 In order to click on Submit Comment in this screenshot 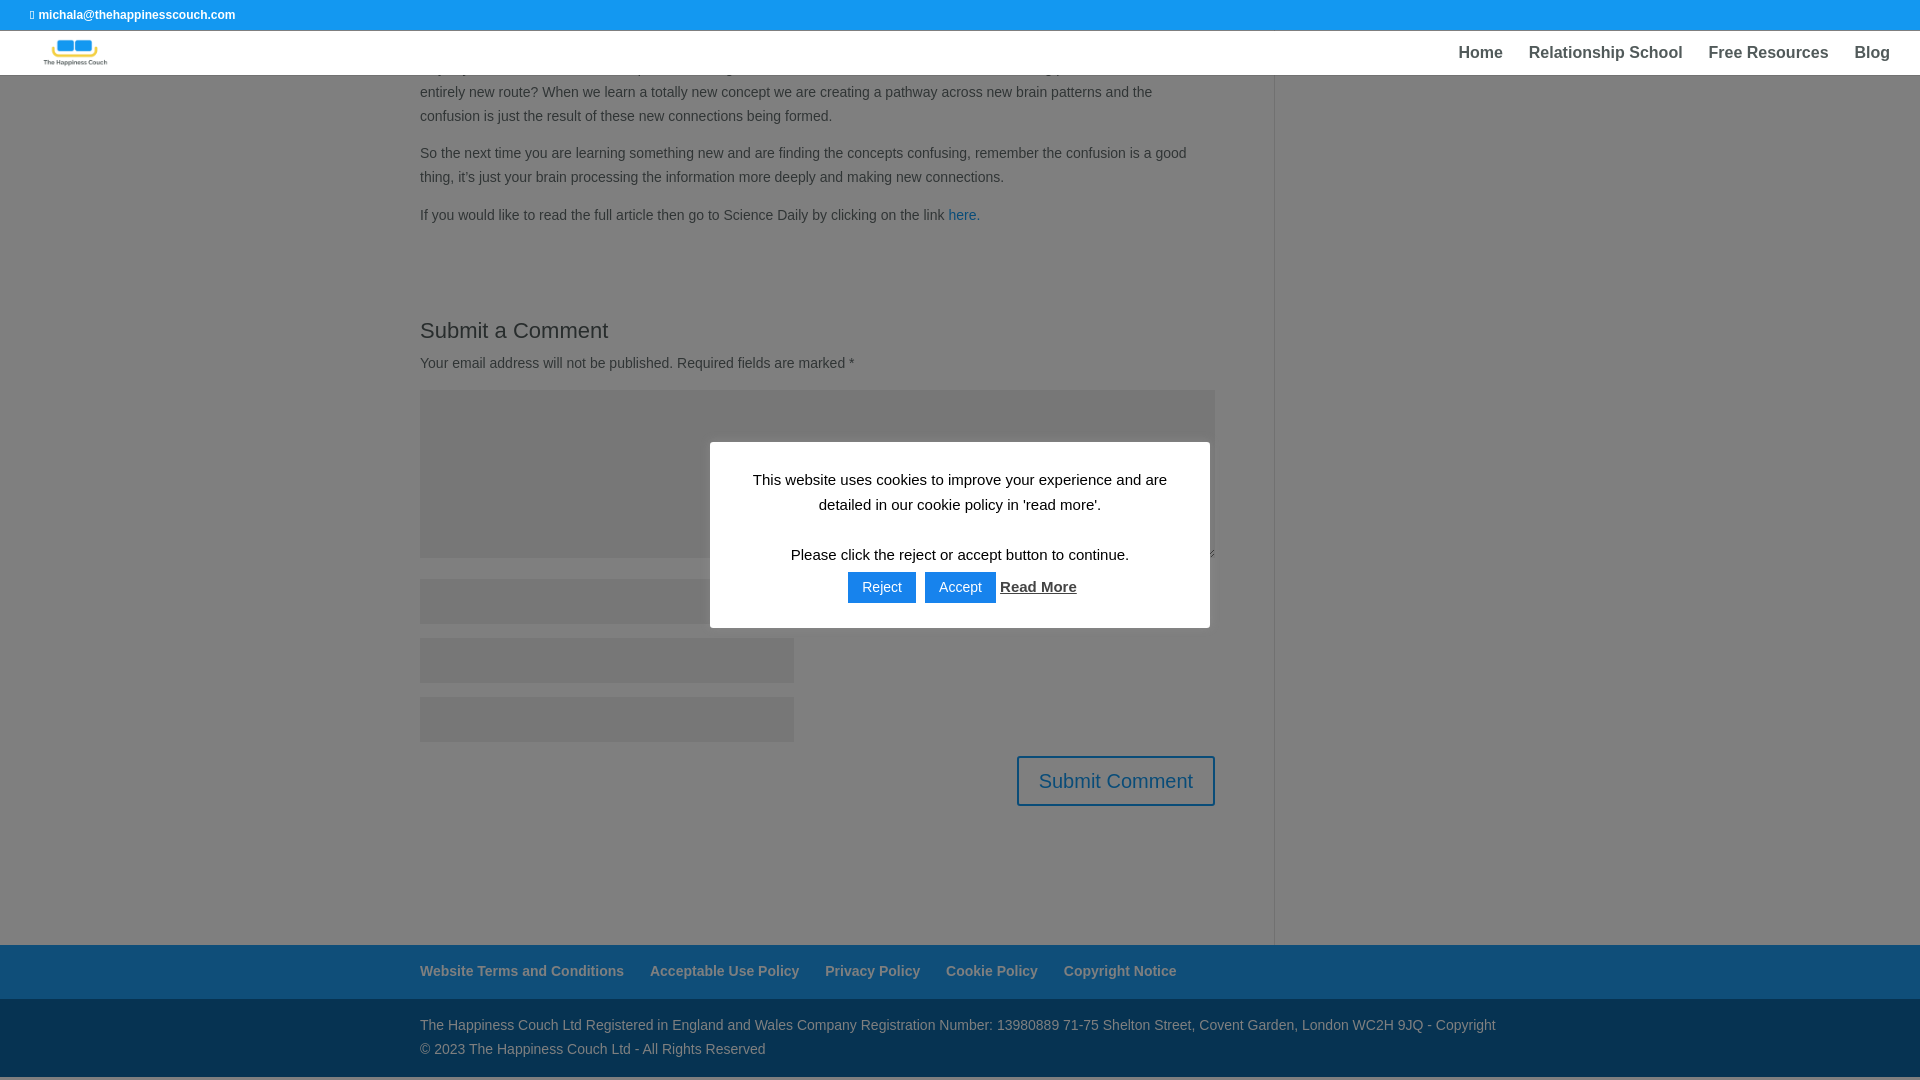, I will do `click(1116, 780)`.